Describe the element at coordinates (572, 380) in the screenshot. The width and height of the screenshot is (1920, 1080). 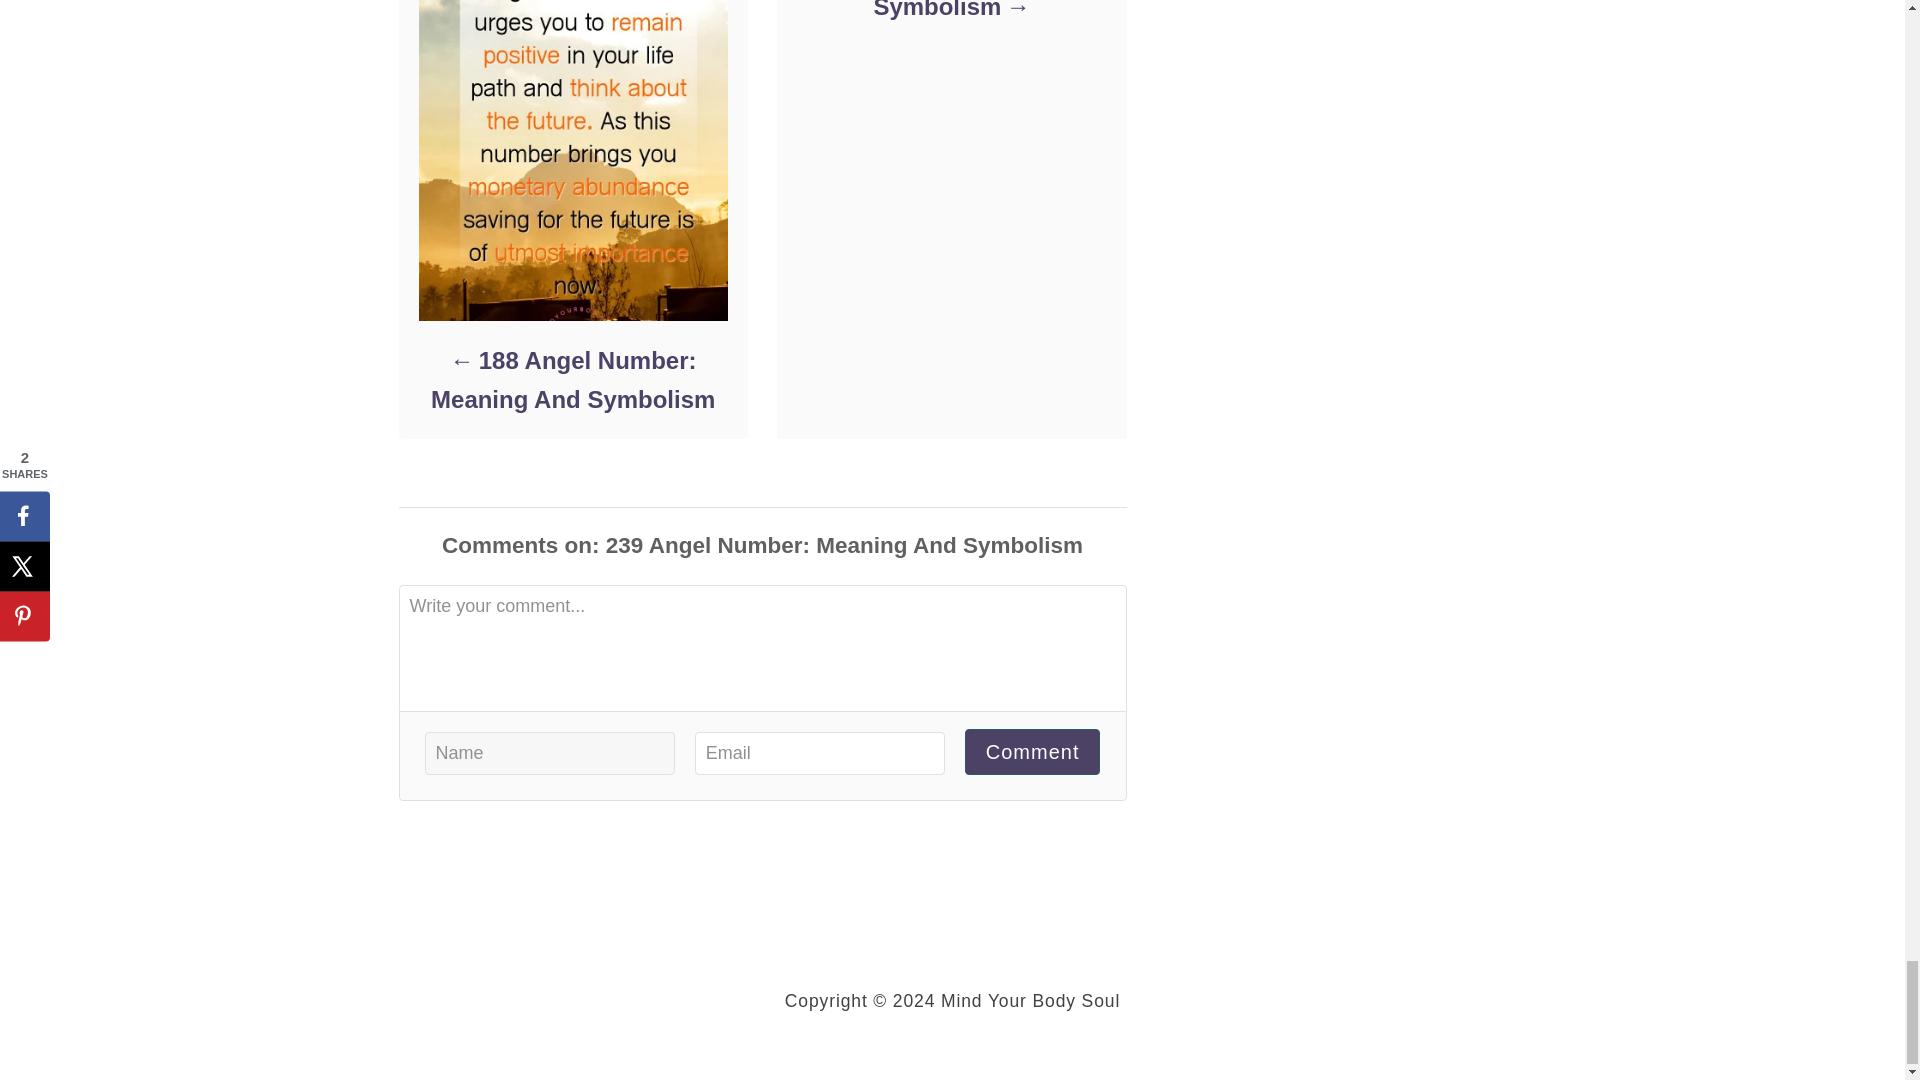
I see `188 Angel Number: Meaning And Symbolism` at that location.